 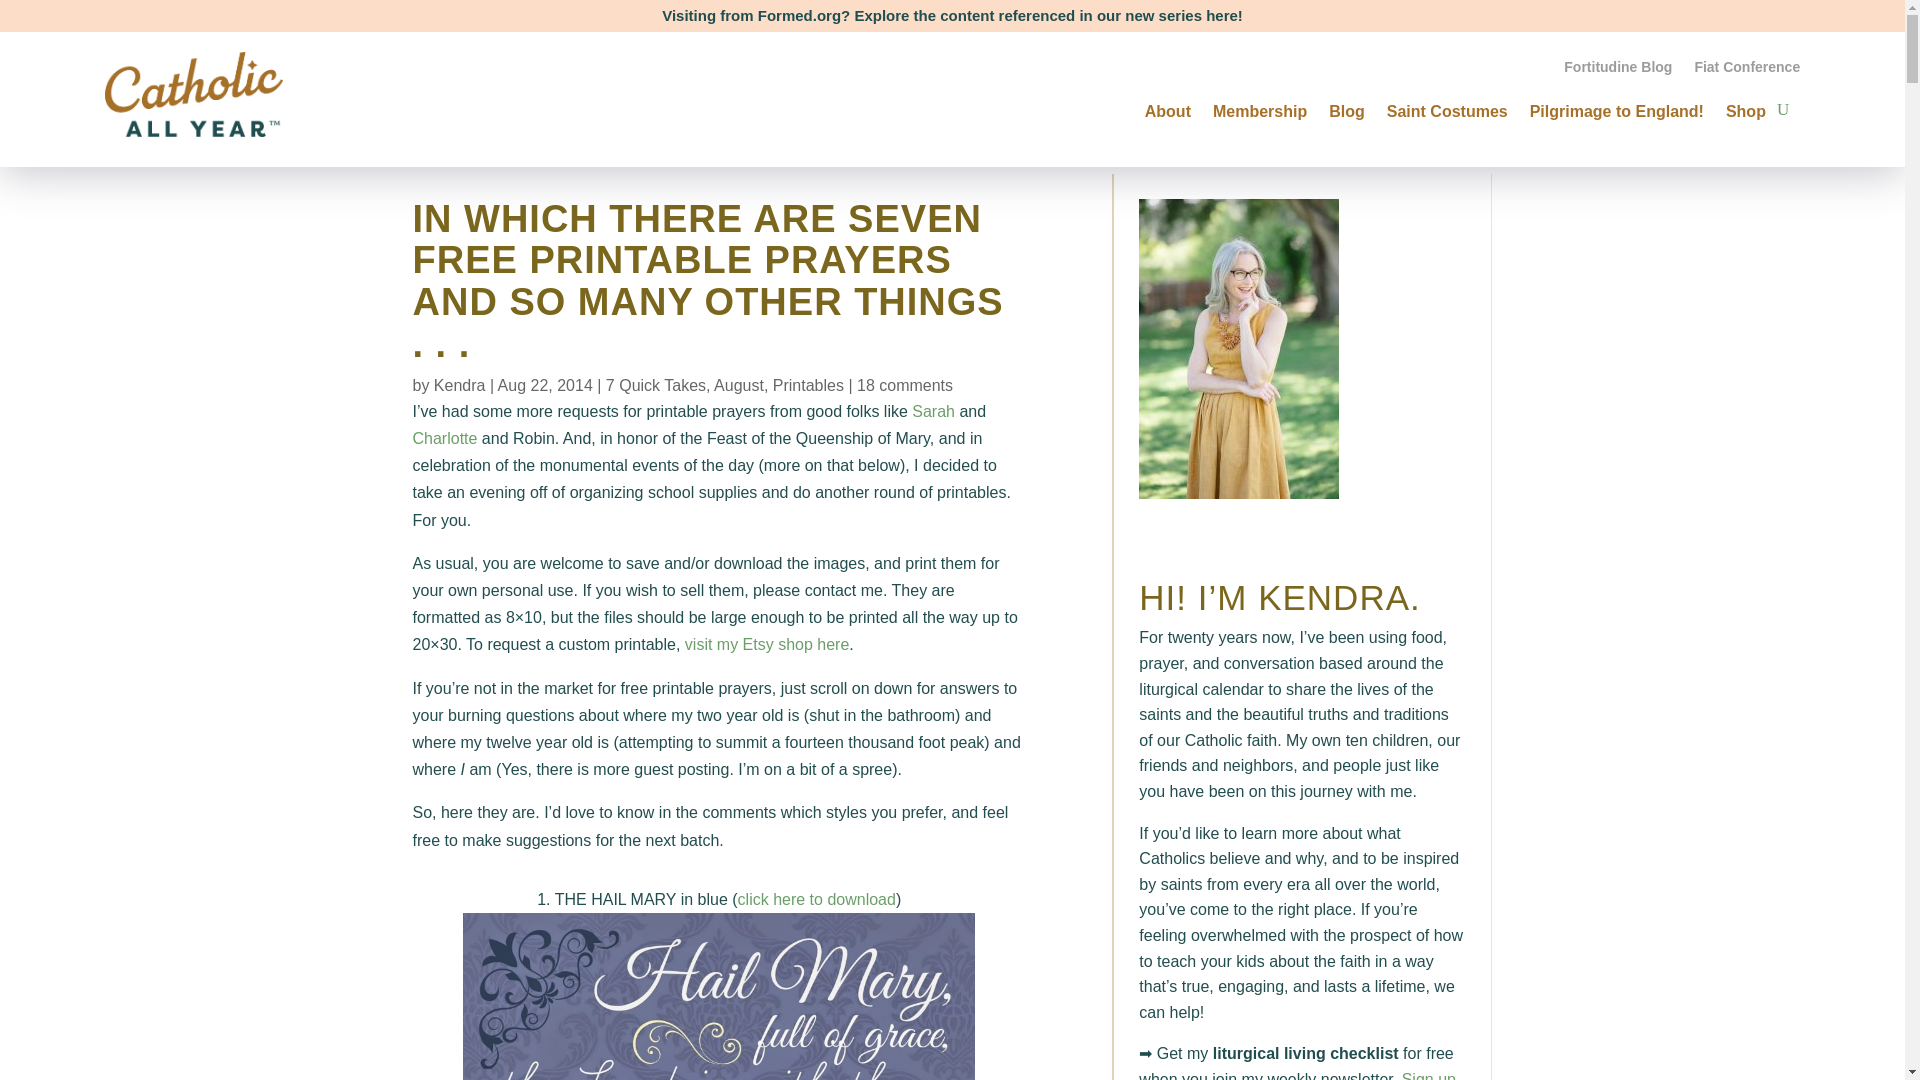 I want to click on Pilgrimage to England!, so click(x=1617, y=108).